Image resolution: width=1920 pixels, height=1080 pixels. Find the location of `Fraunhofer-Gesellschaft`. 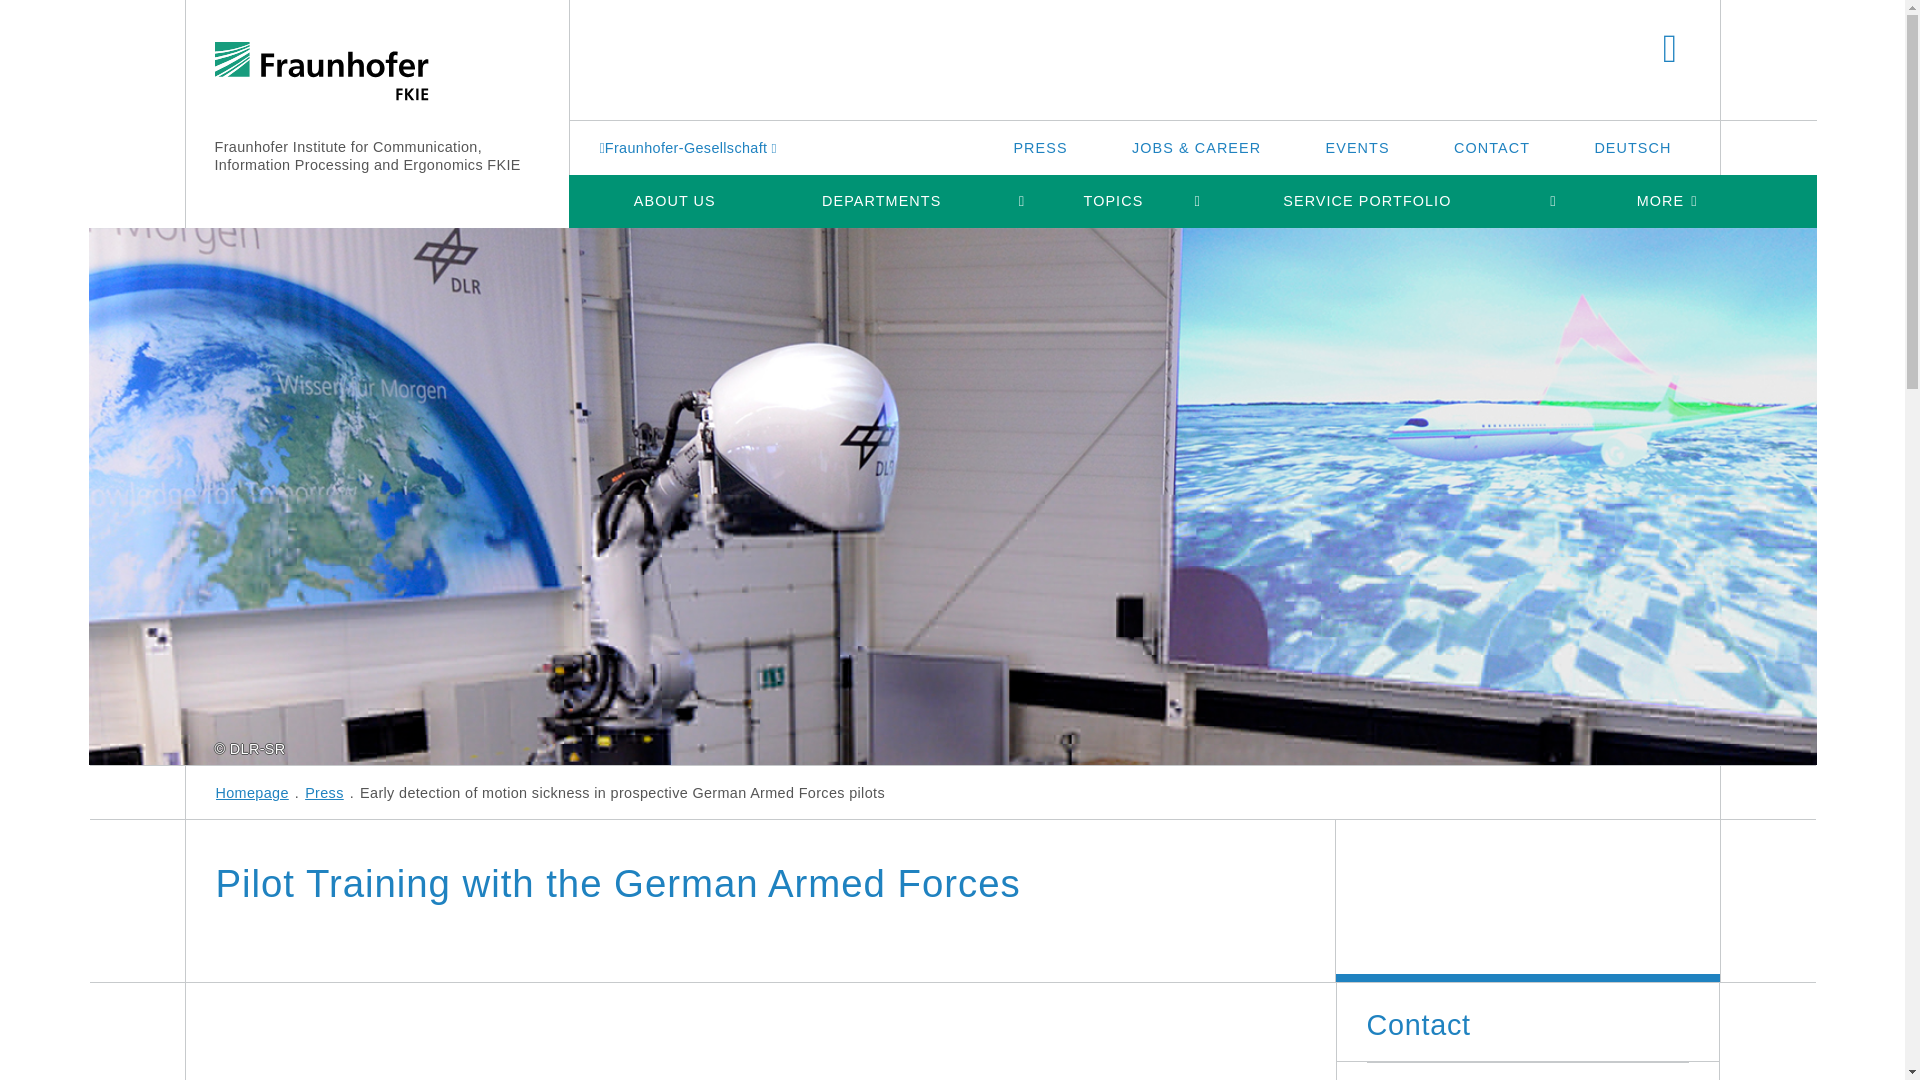

Fraunhofer-Gesellschaft is located at coordinates (690, 147).